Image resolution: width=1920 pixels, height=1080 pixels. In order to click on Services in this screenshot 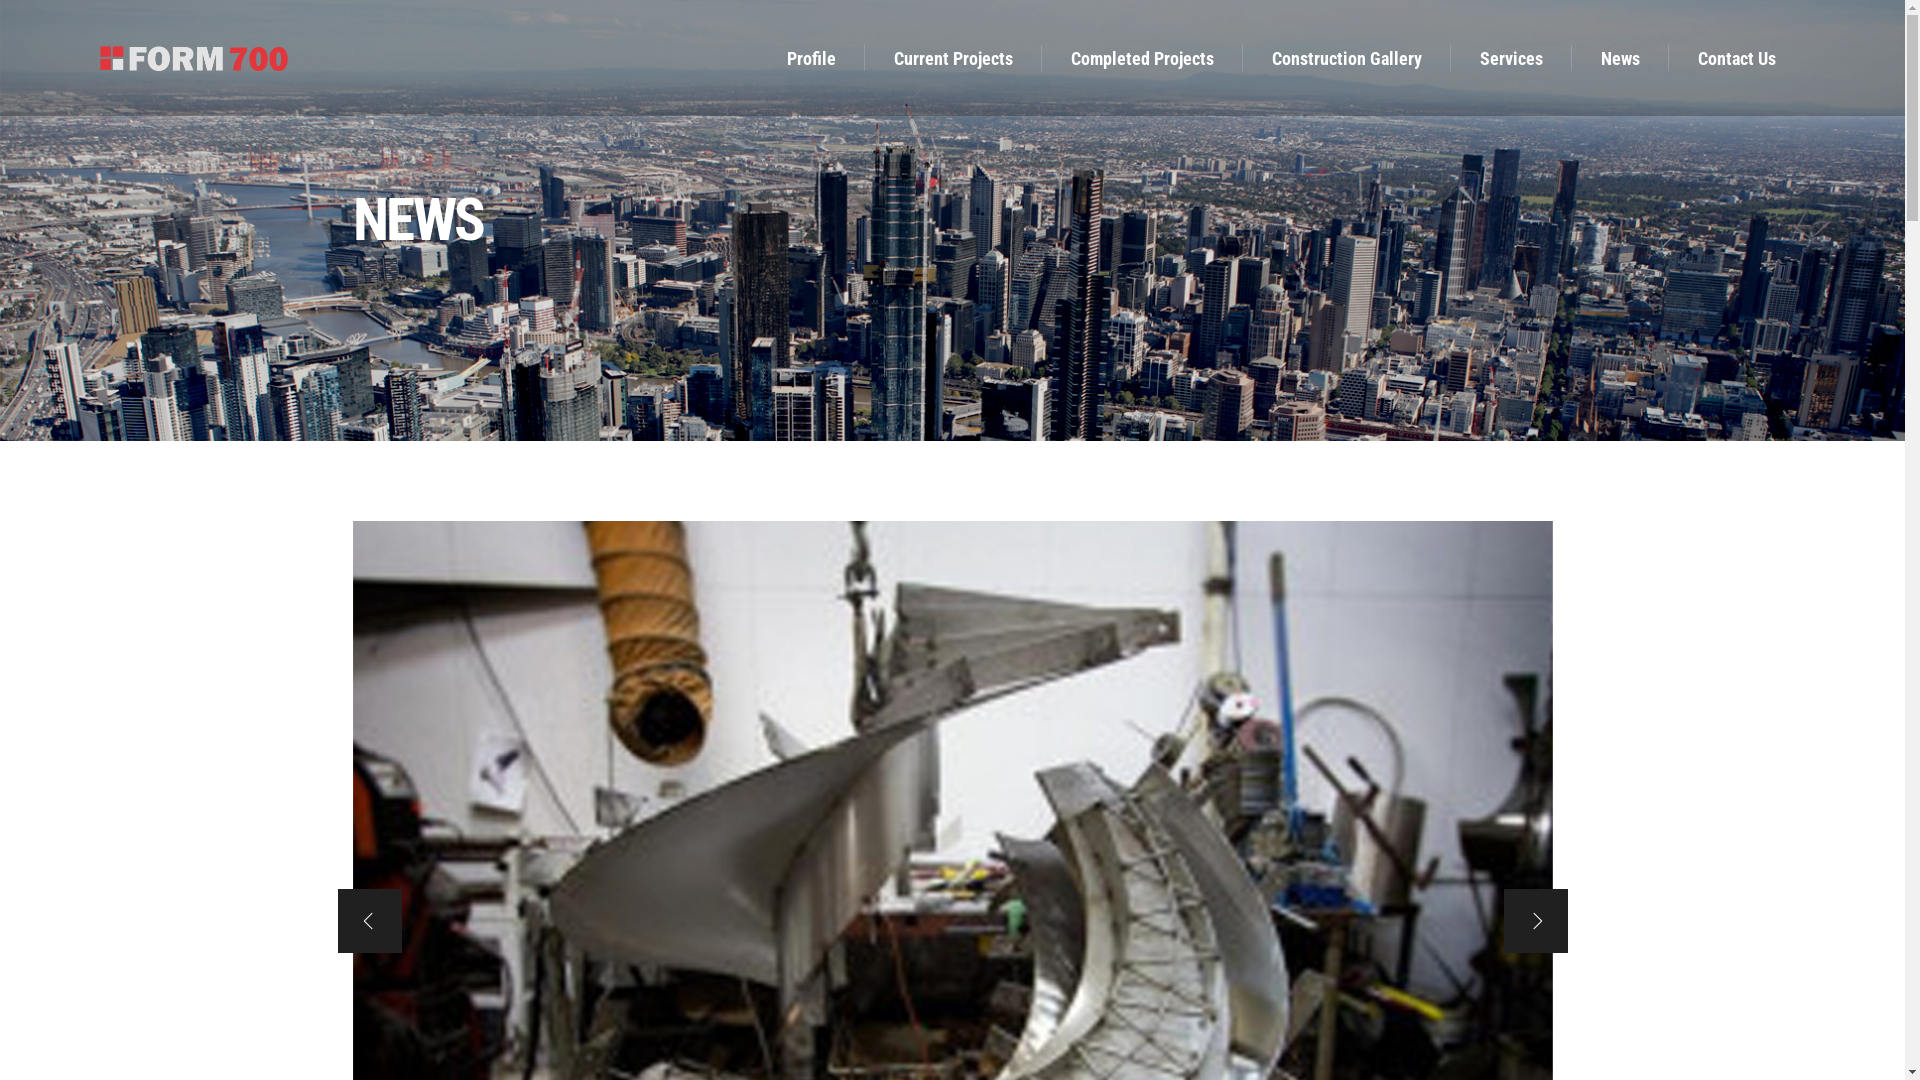, I will do `click(1512, 58)`.